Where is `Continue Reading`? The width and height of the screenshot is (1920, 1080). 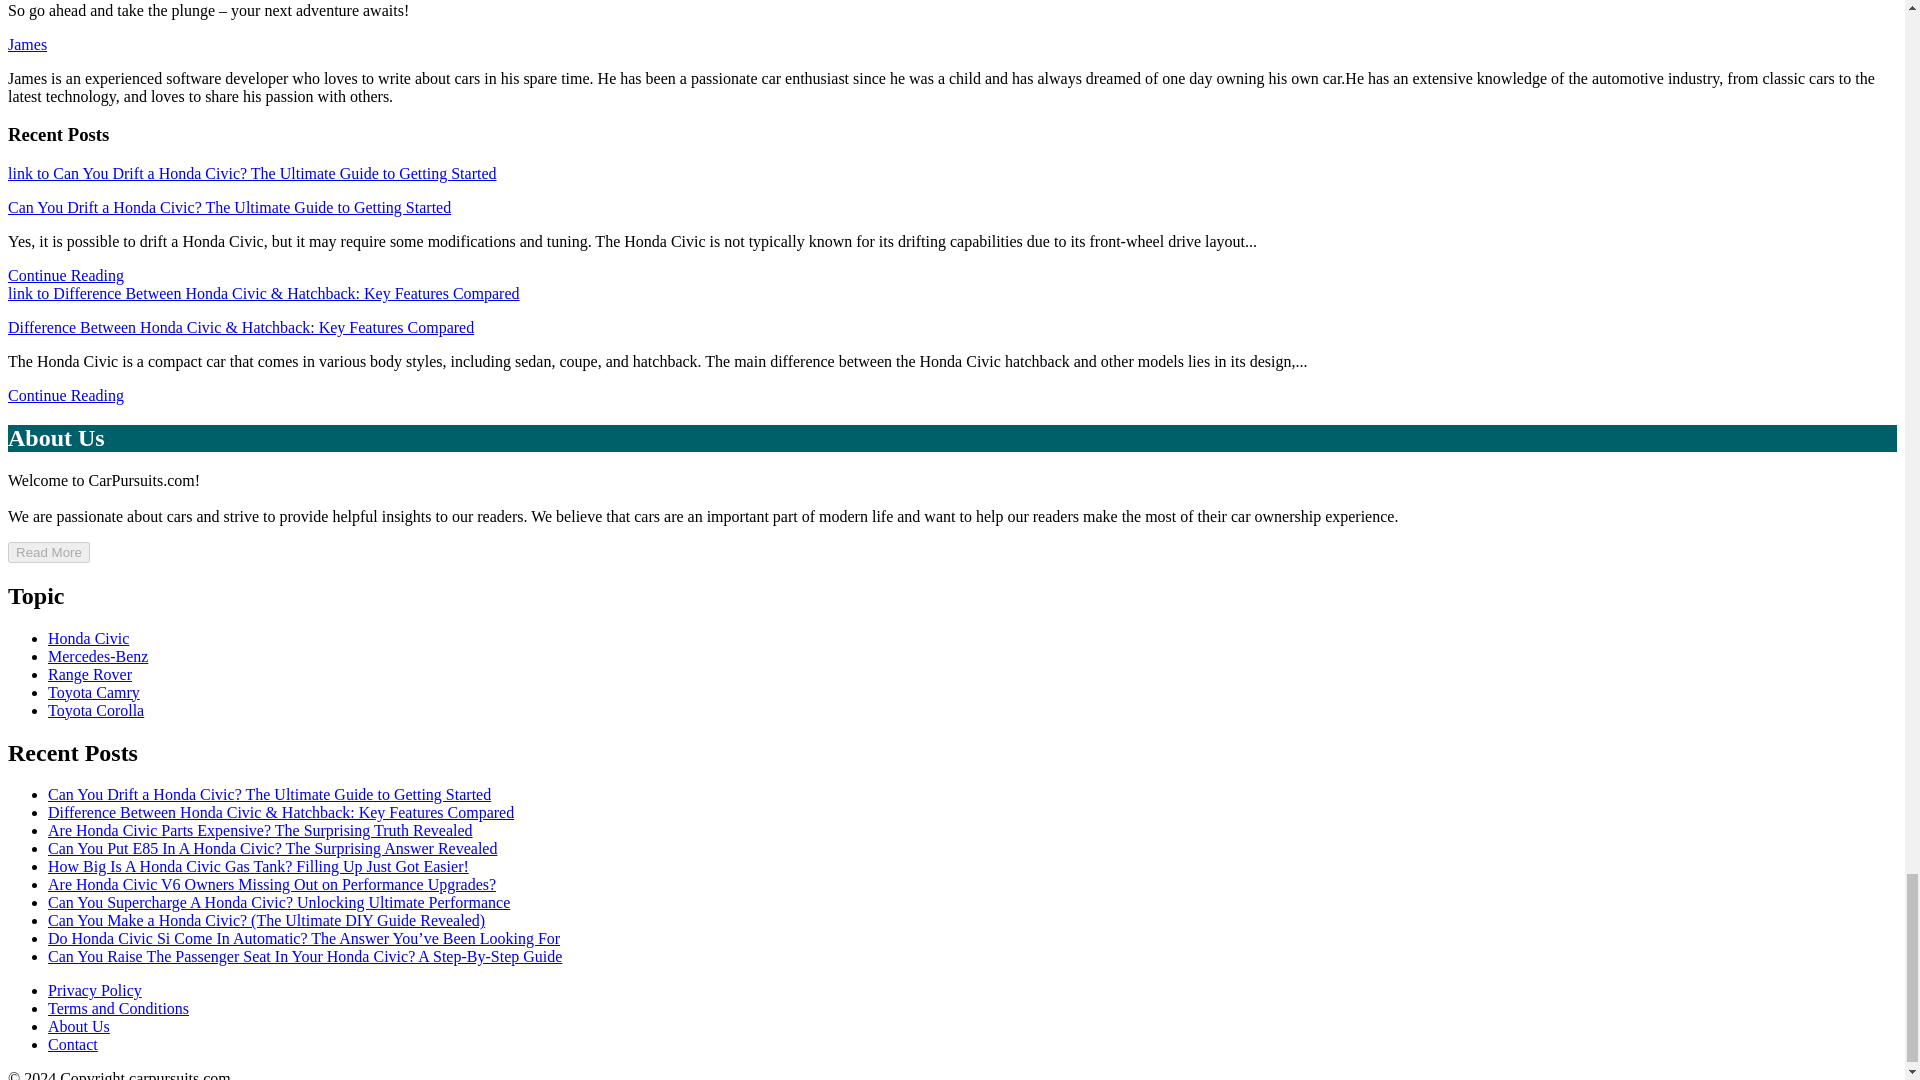 Continue Reading is located at coordinates (66, 275).